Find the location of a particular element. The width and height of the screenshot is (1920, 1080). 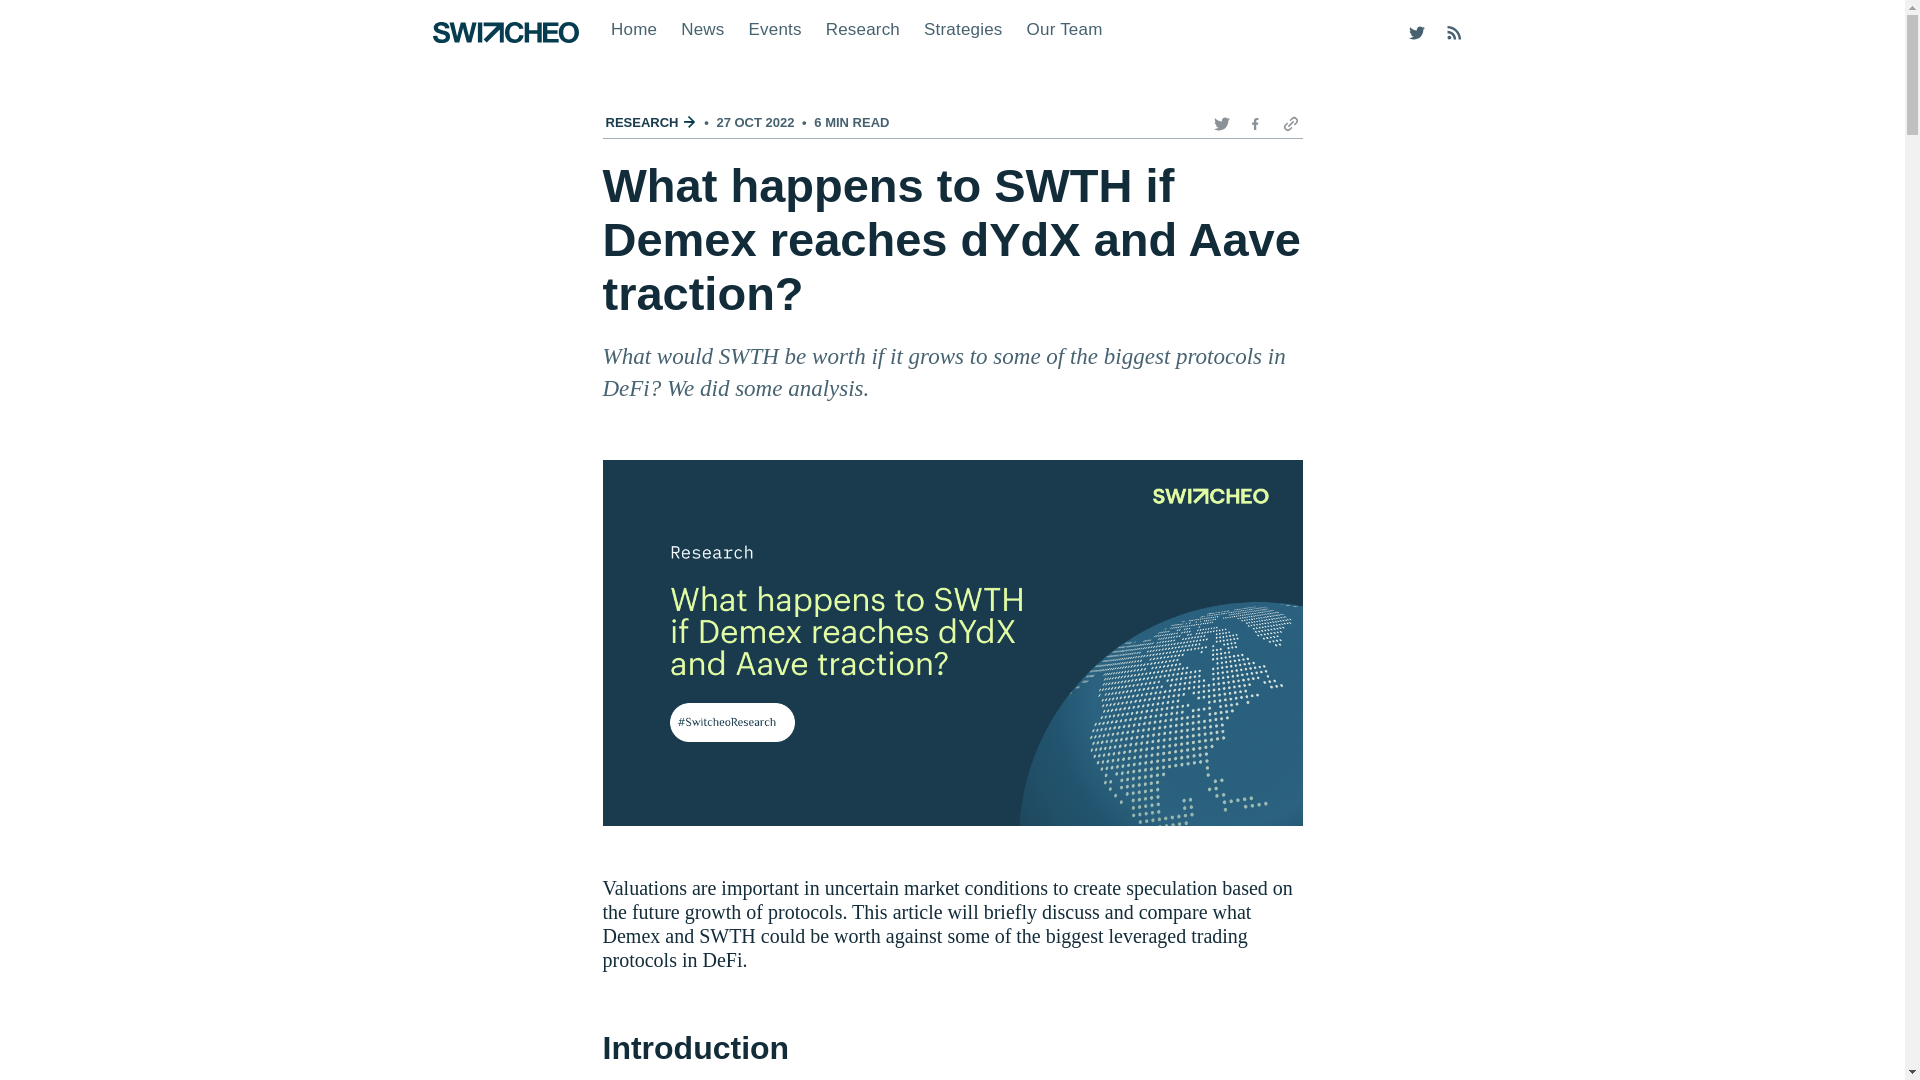

Research is located at coordinates (863, 28).